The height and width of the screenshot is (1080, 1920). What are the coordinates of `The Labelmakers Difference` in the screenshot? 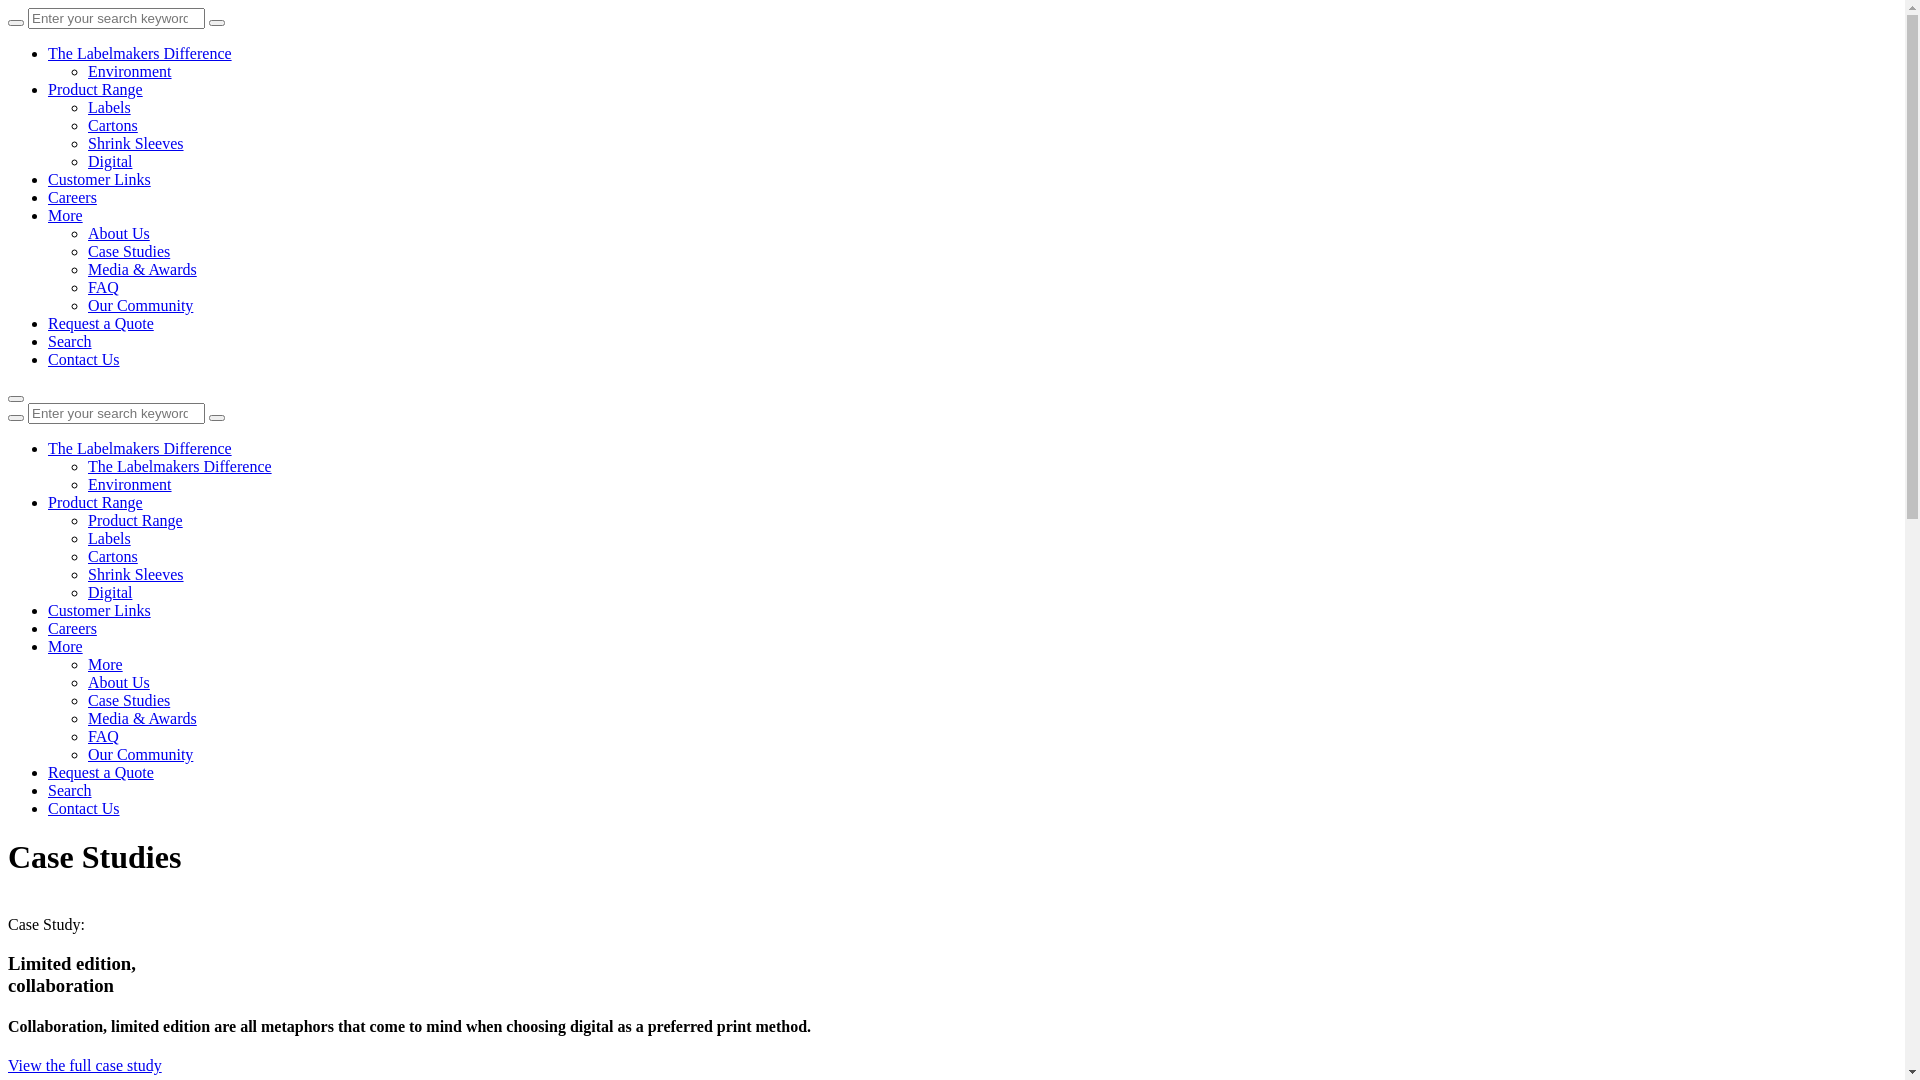 It's located at (140, 54).